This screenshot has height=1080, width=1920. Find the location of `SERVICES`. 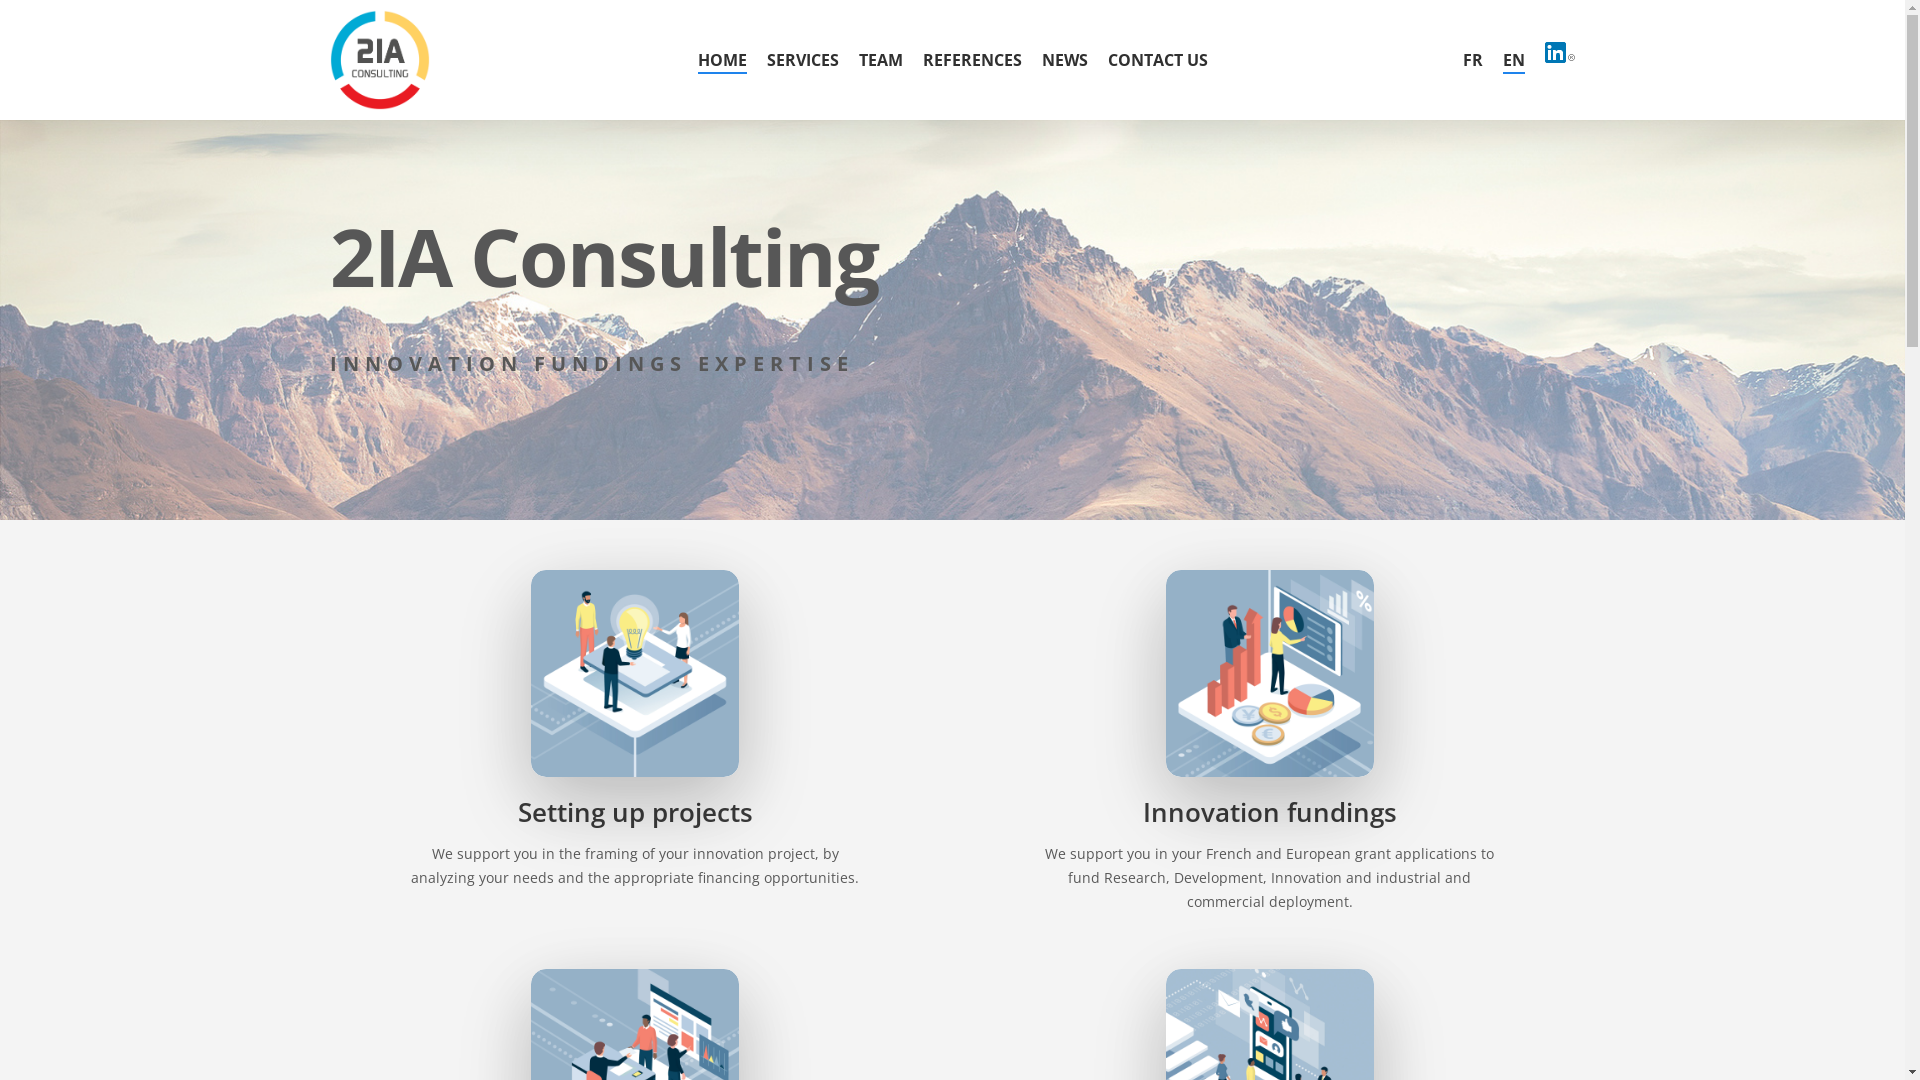

SERVICES is located at coordinates (802, 60).